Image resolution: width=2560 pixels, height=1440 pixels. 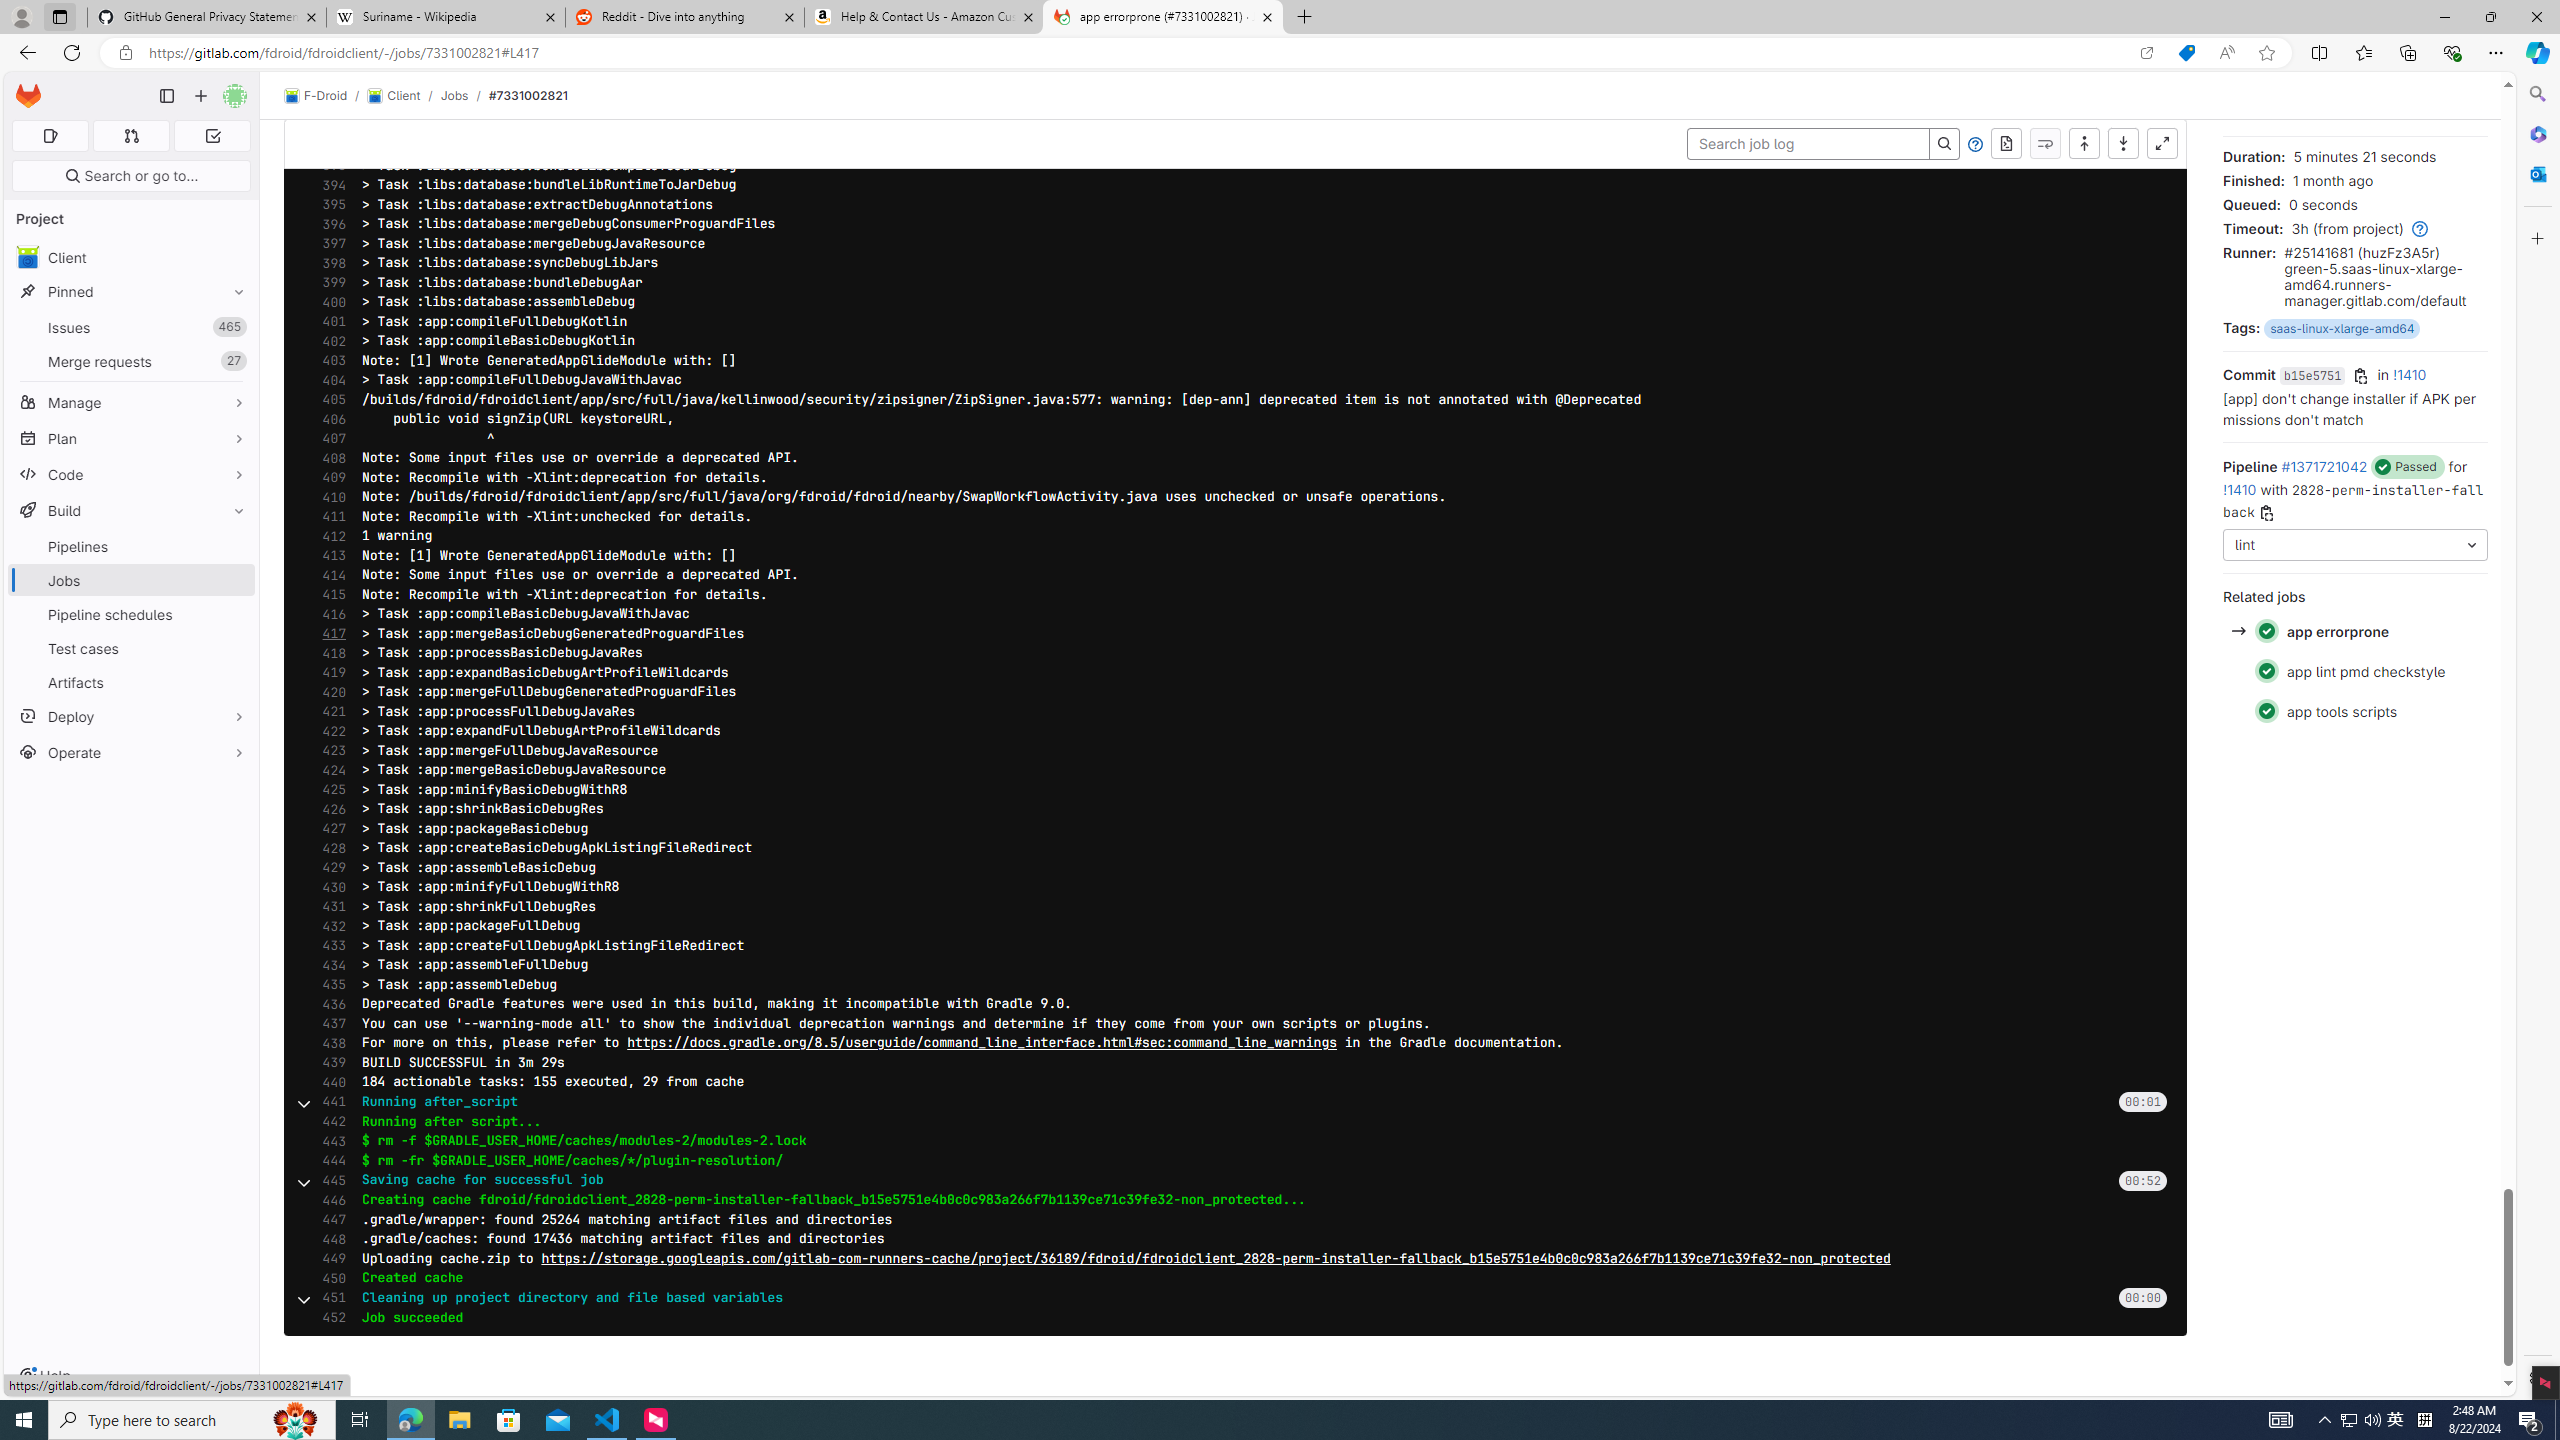 I want to click on 2828-perm-installer-fallback, so click(x=2352, y=500).